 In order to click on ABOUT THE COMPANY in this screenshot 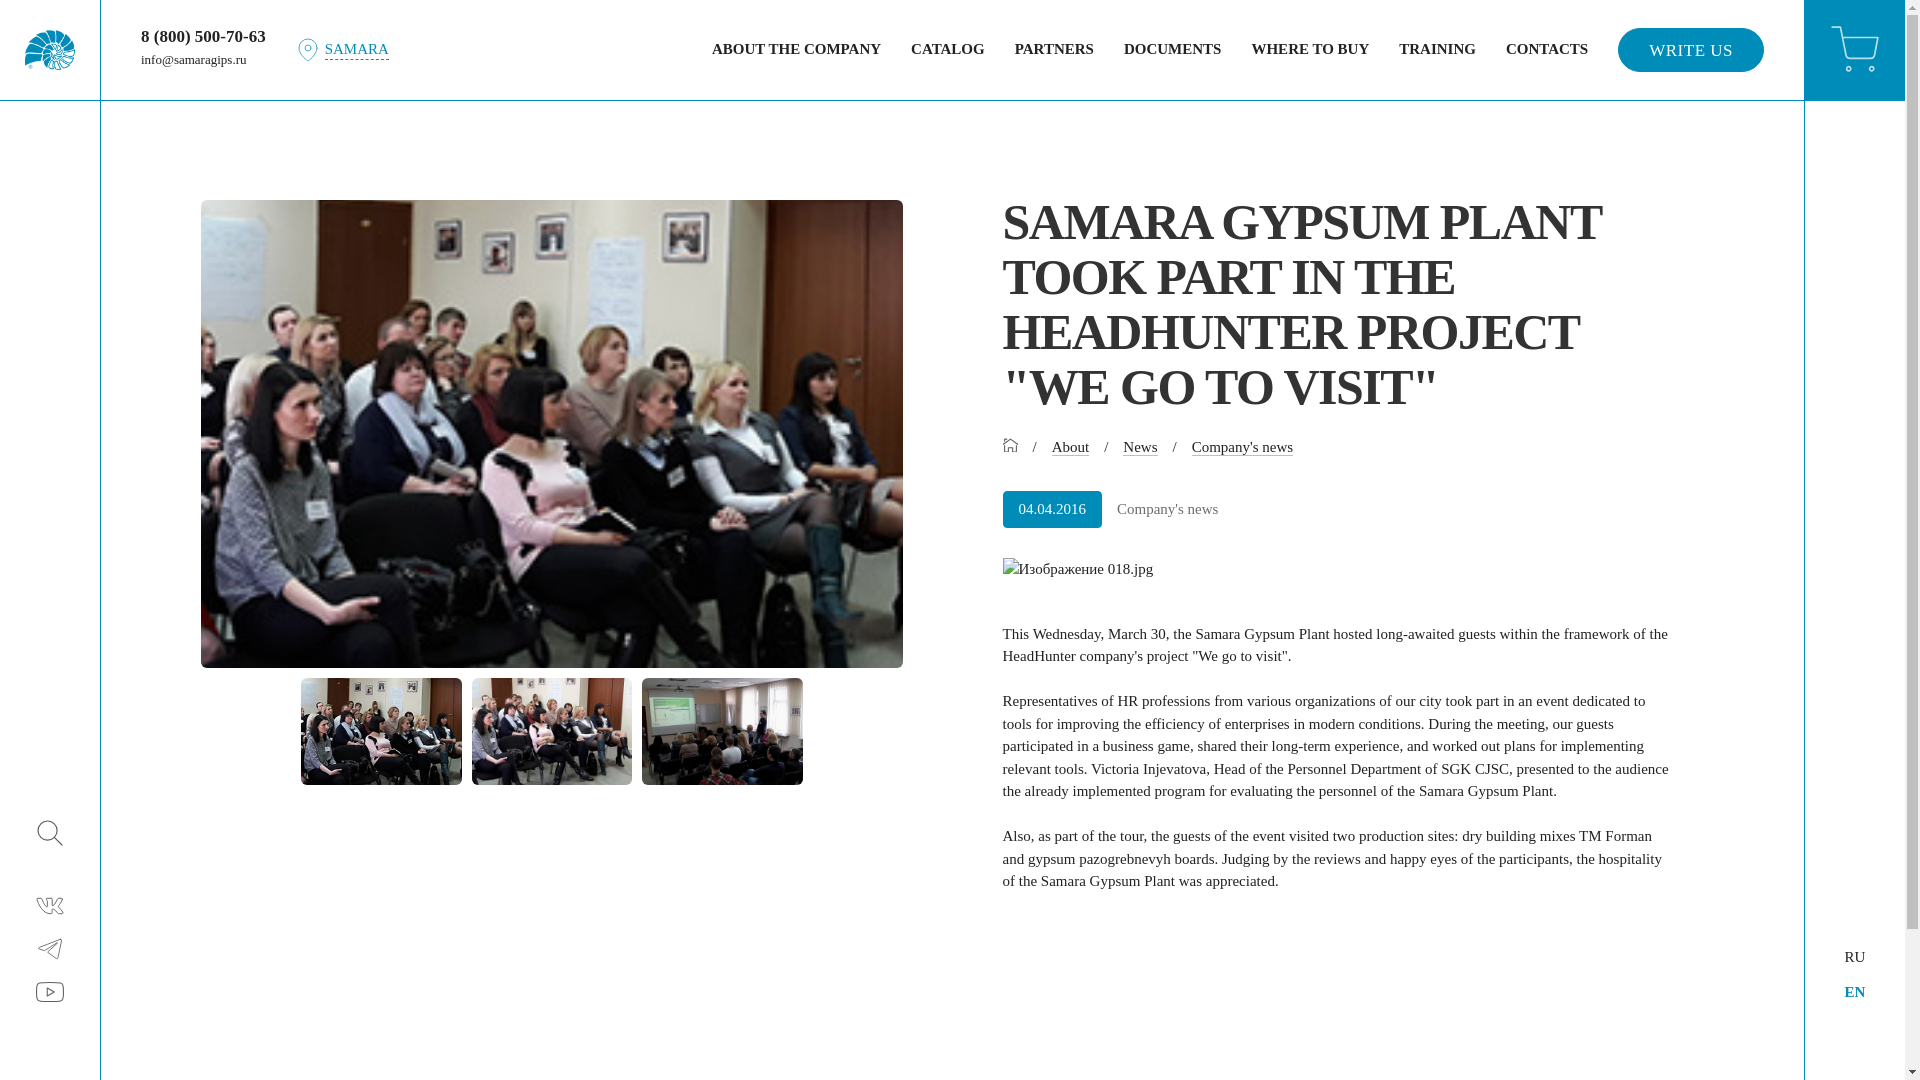, I will do `click(796, 49)`.